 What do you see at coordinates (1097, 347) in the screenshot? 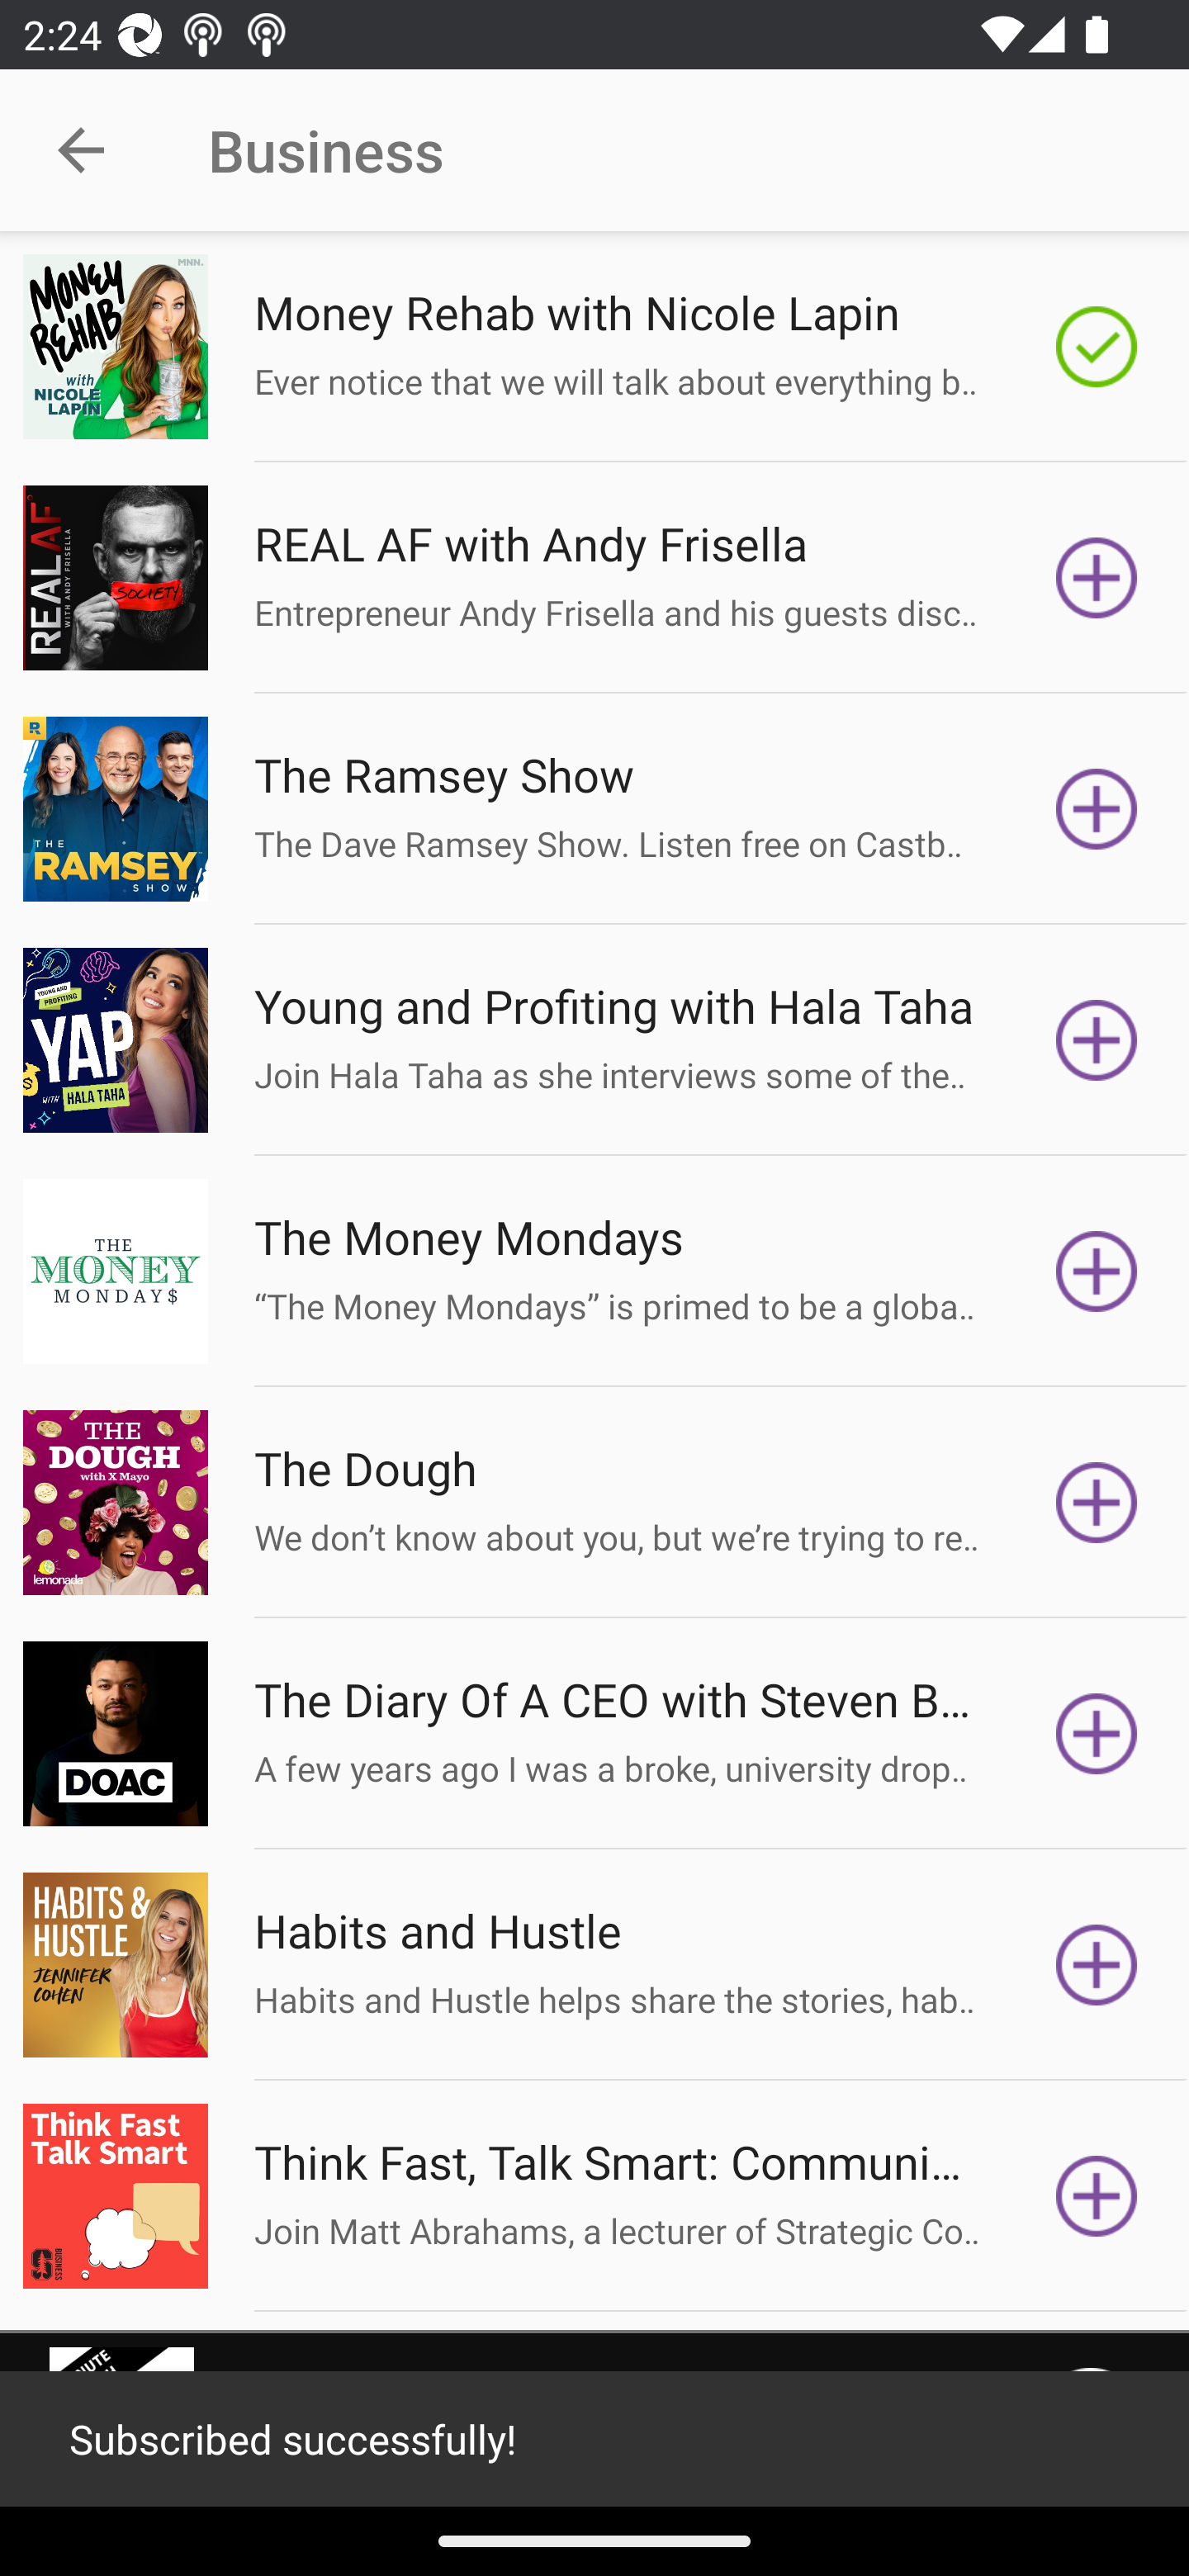
I see `Subscribed` at bounding box center [1097, 347].